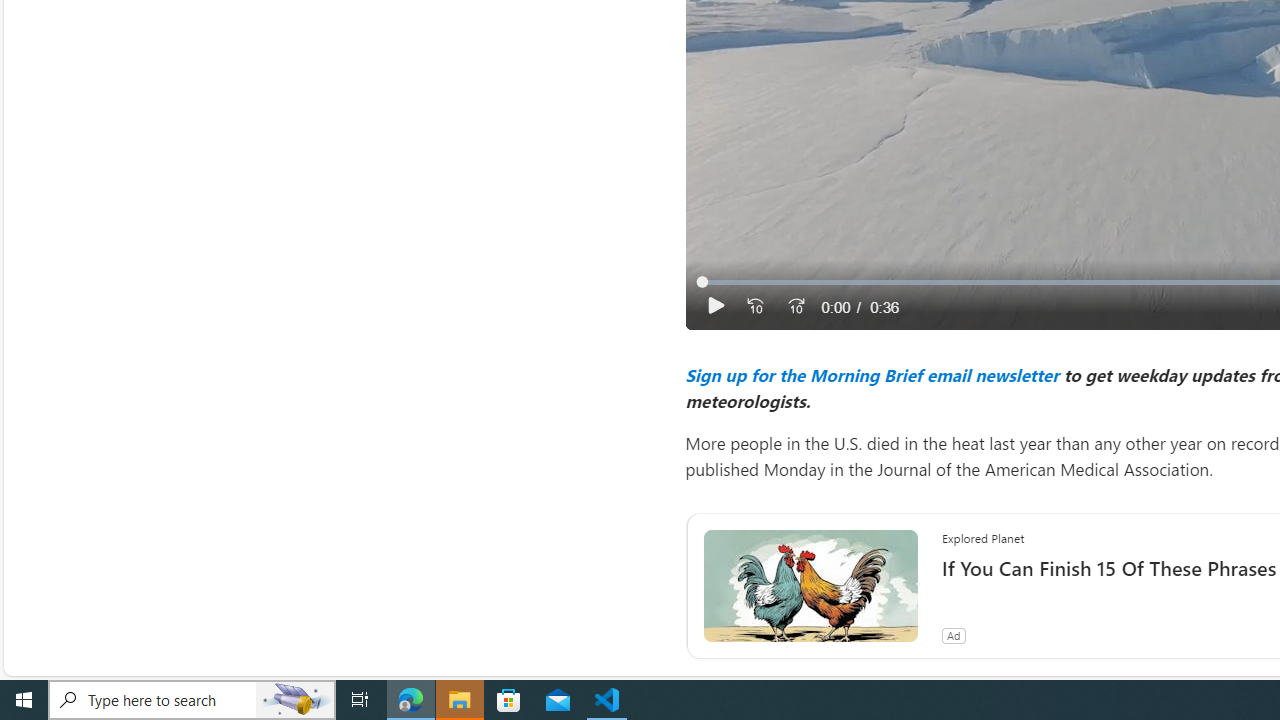 The height and width of the screenshot is (720, 1280). I want to click on Play, so click(716, 306).